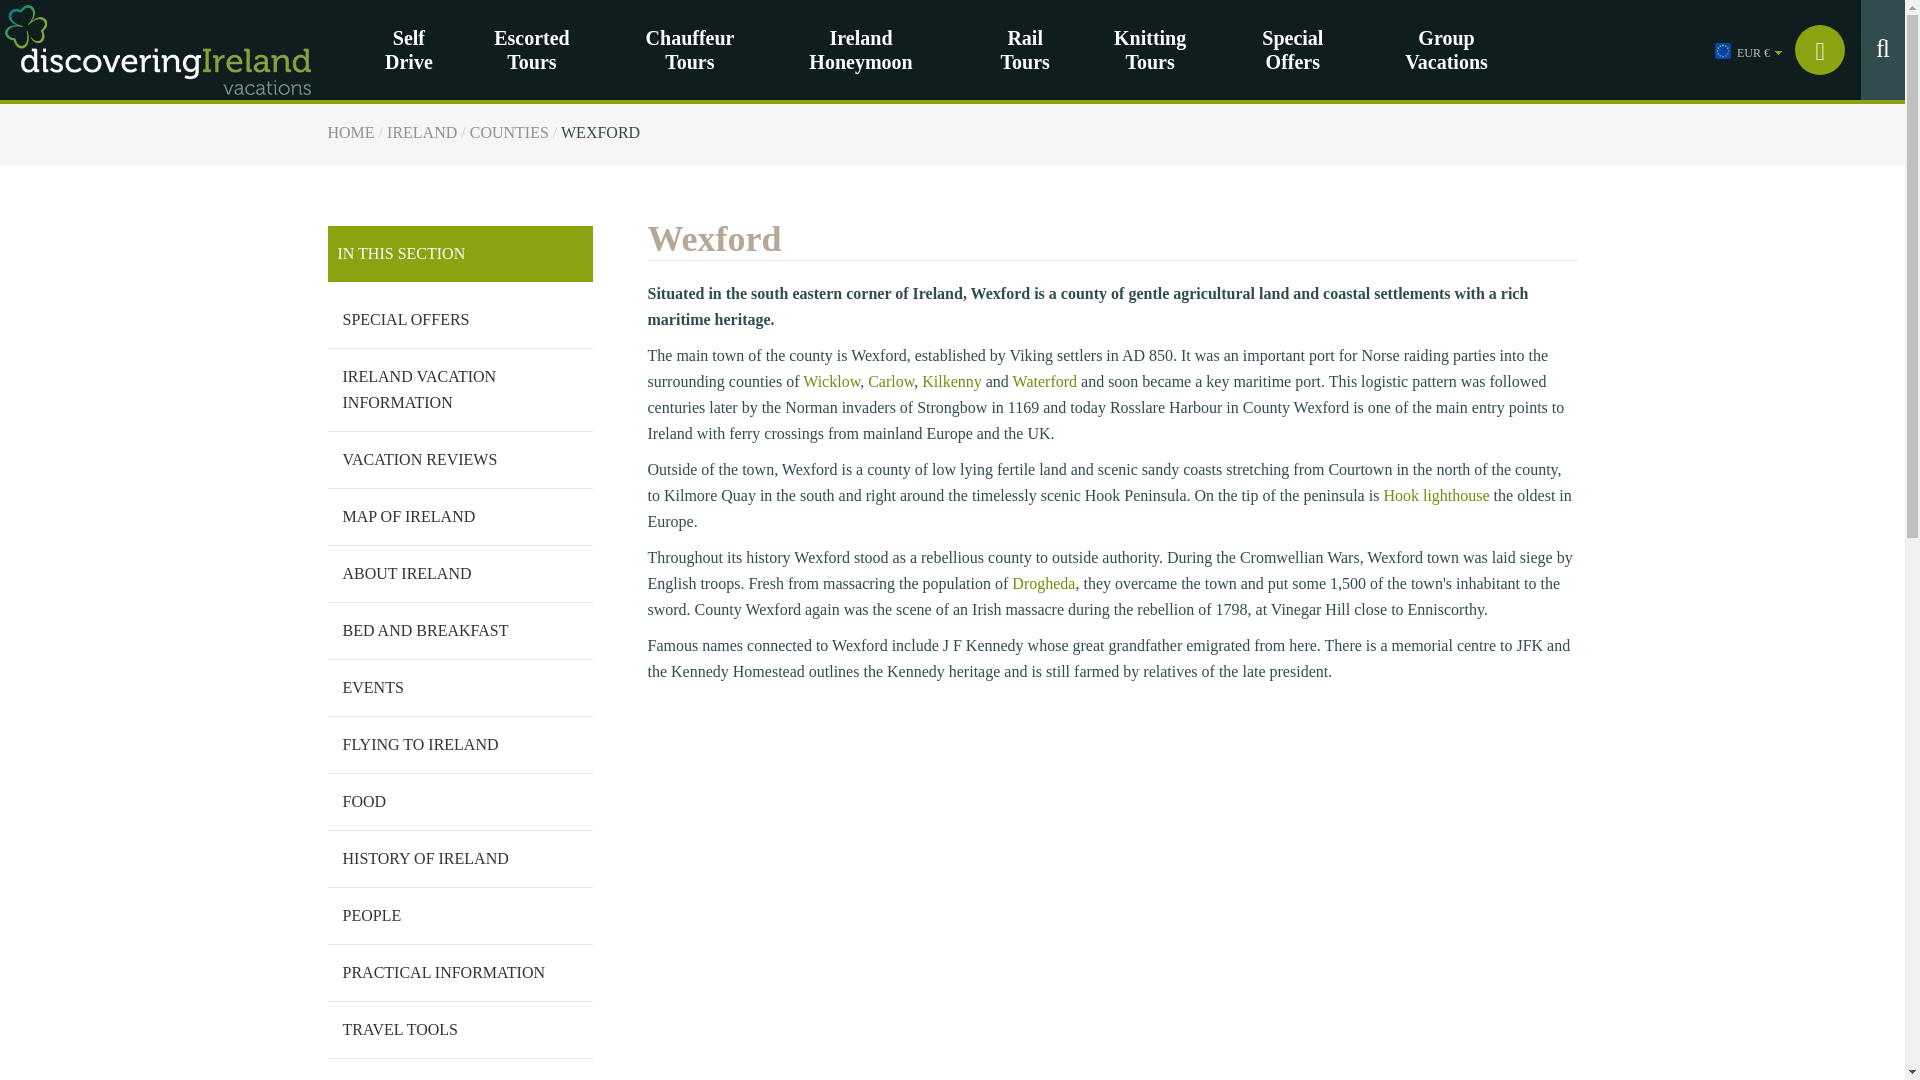 The image size is (1920, 1080). Describe the element at coordinates (422, 132) in the screenshot. I see `IRELAND` at that location.